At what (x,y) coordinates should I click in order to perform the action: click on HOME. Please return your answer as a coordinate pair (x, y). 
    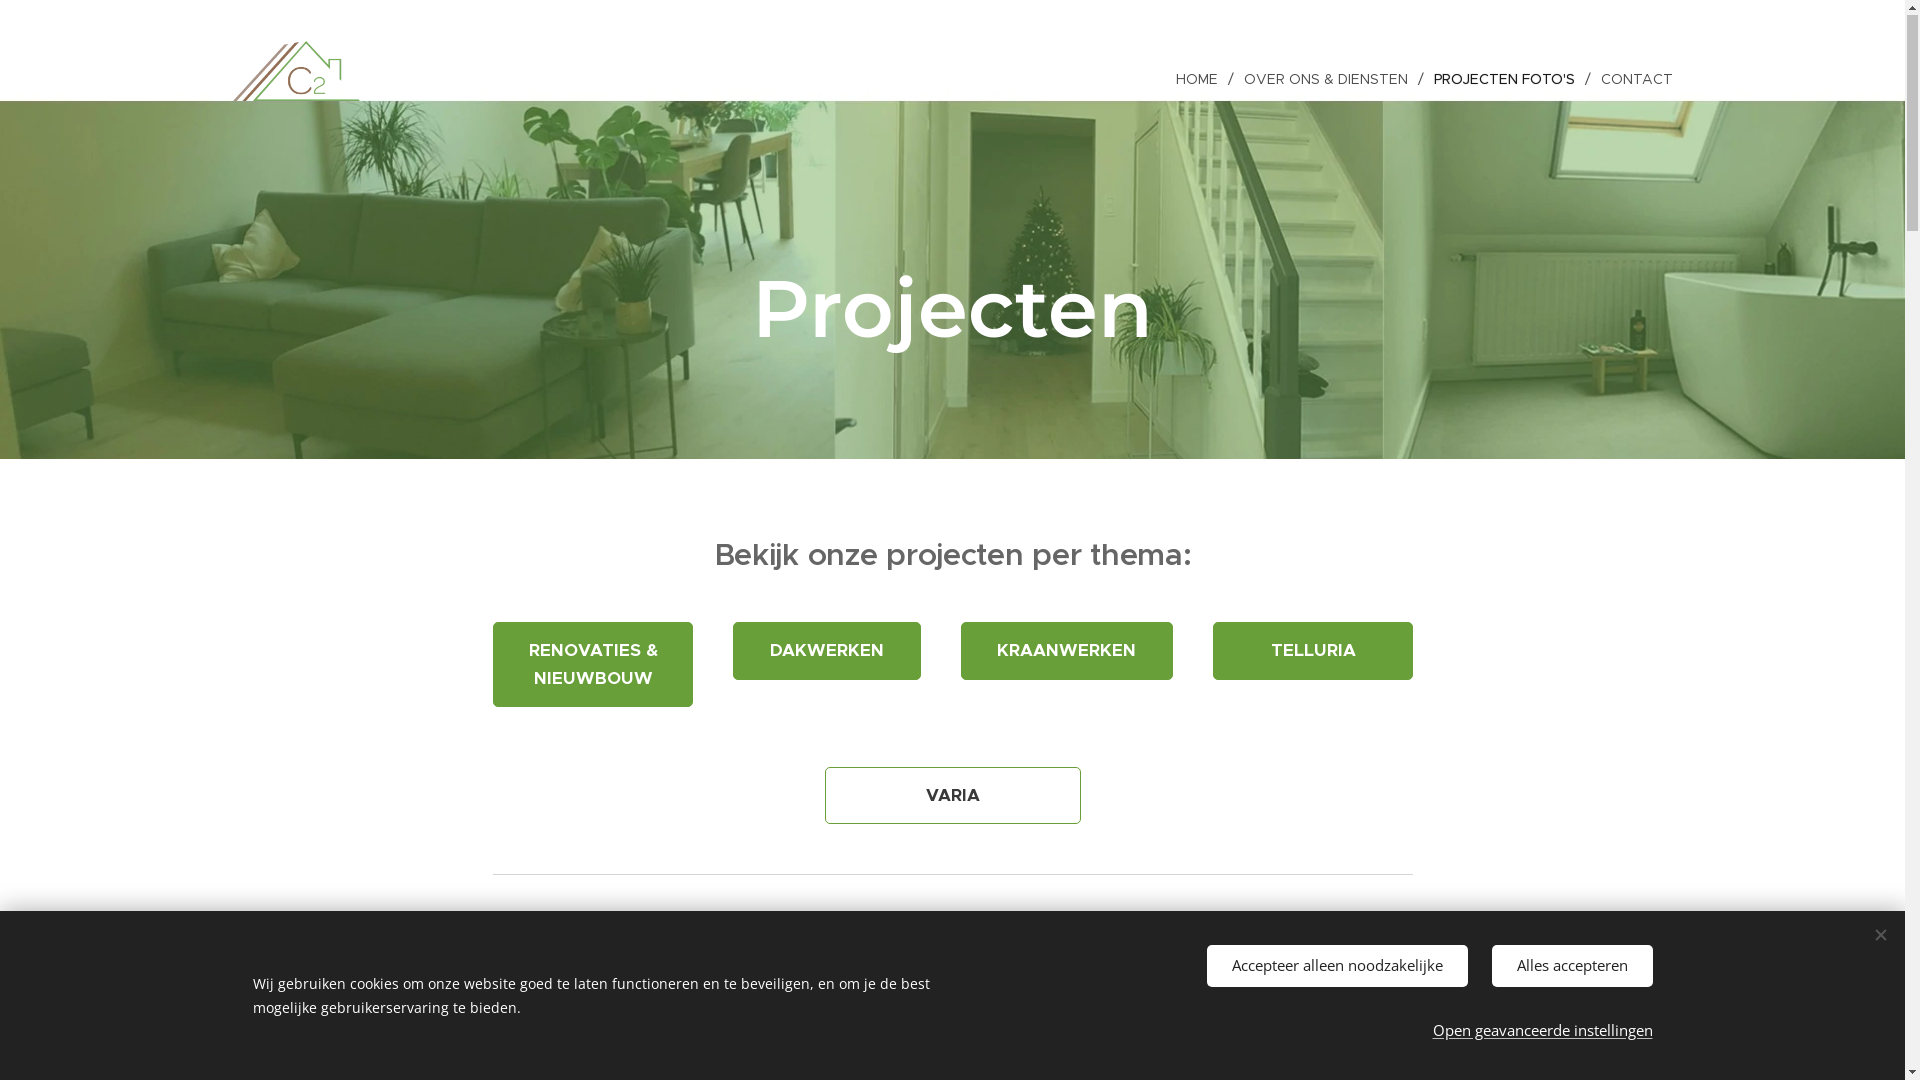
    Looking at the image, I should click on (1202, 80).